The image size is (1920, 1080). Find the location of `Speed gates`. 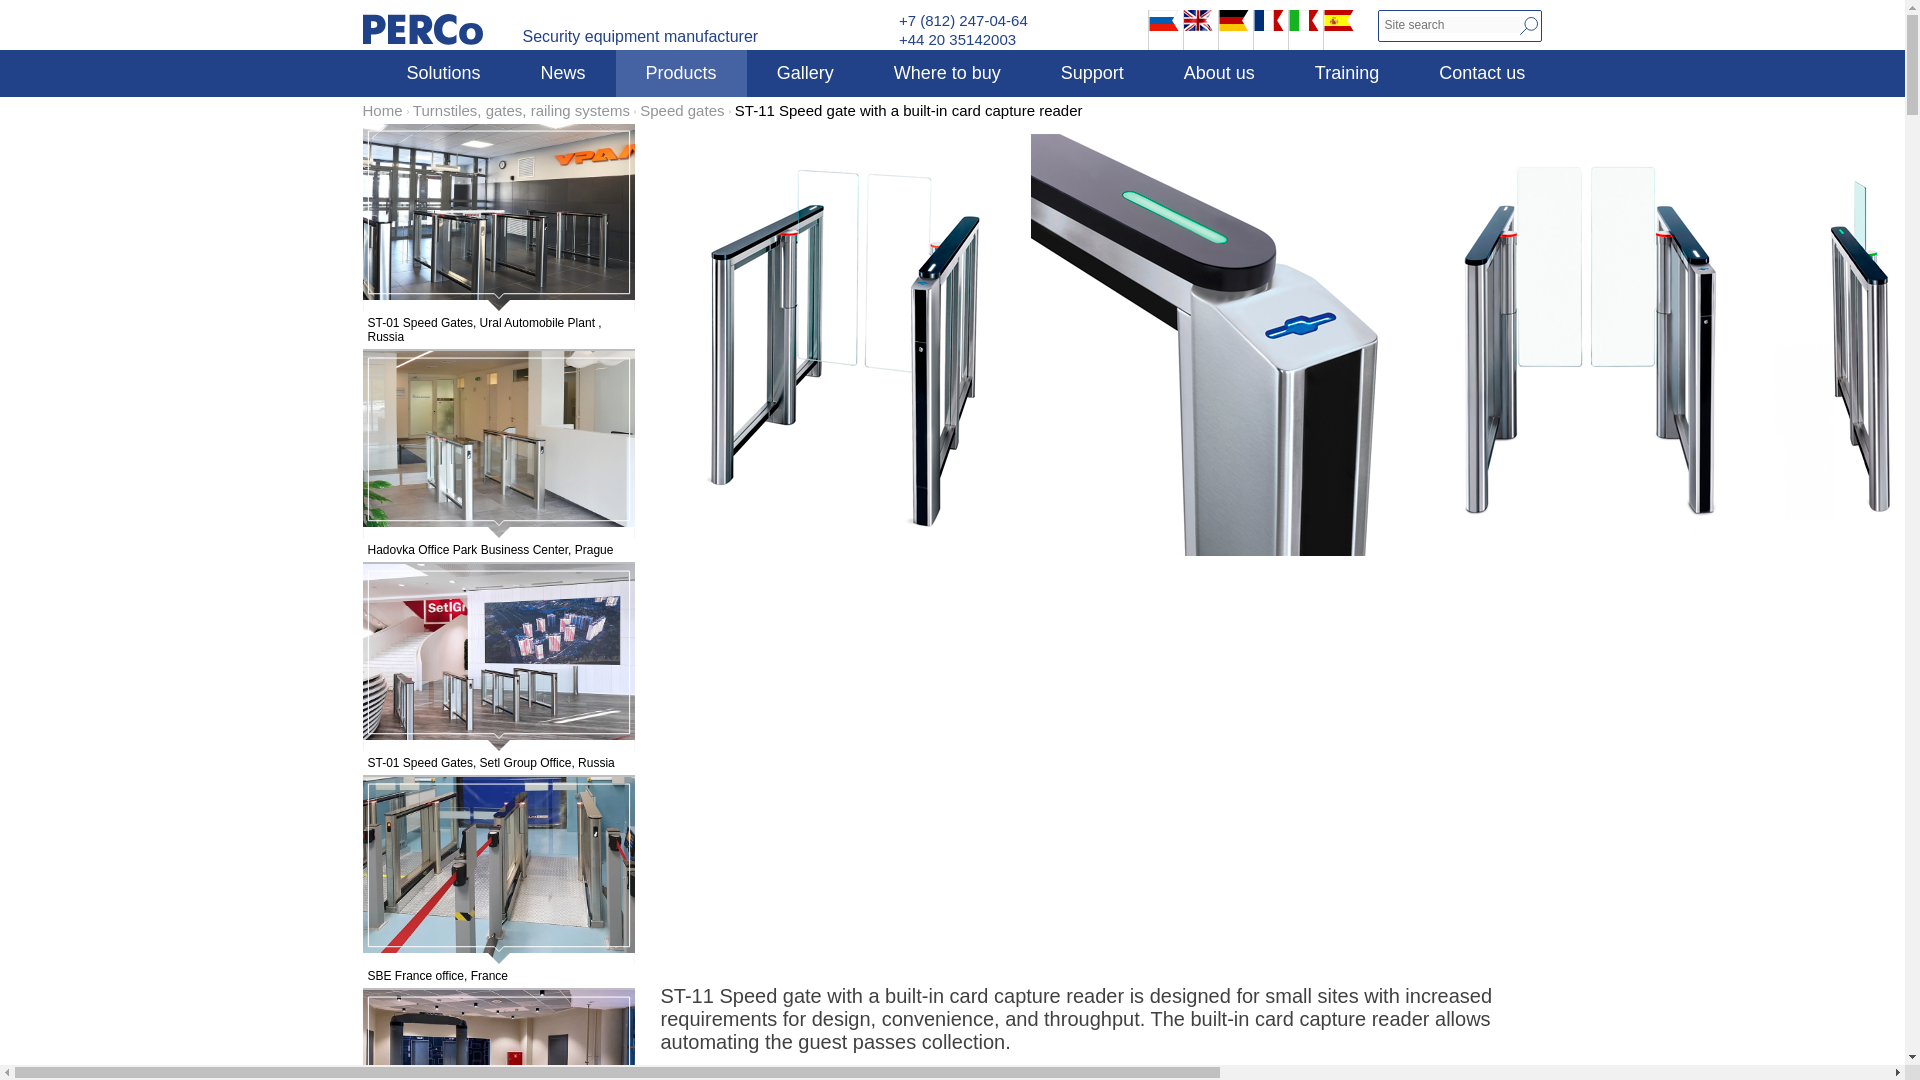

Speed gates is located at coordinates (681, 110).